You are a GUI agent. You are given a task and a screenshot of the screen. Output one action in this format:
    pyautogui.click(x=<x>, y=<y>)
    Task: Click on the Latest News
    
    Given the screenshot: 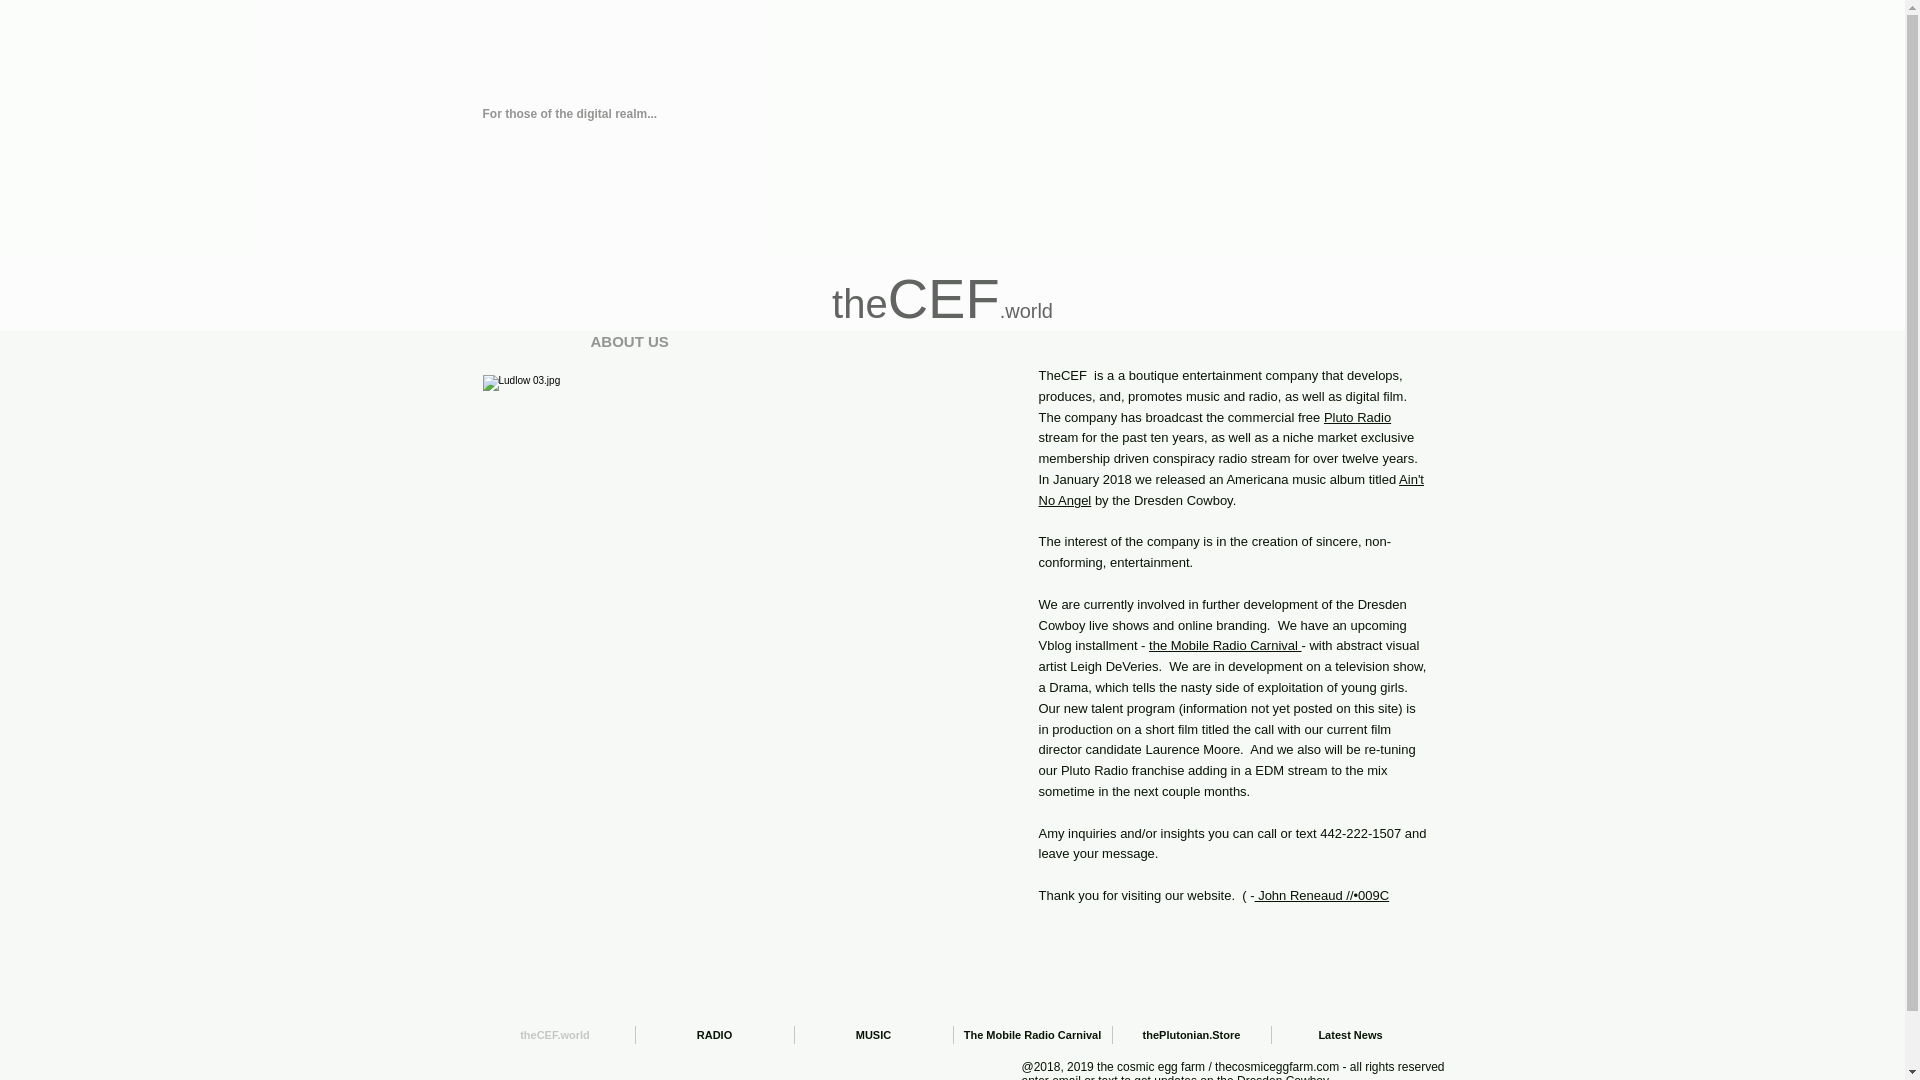 What is the action you would take?
    pyautogui.click(x=1350, y=1035)
    